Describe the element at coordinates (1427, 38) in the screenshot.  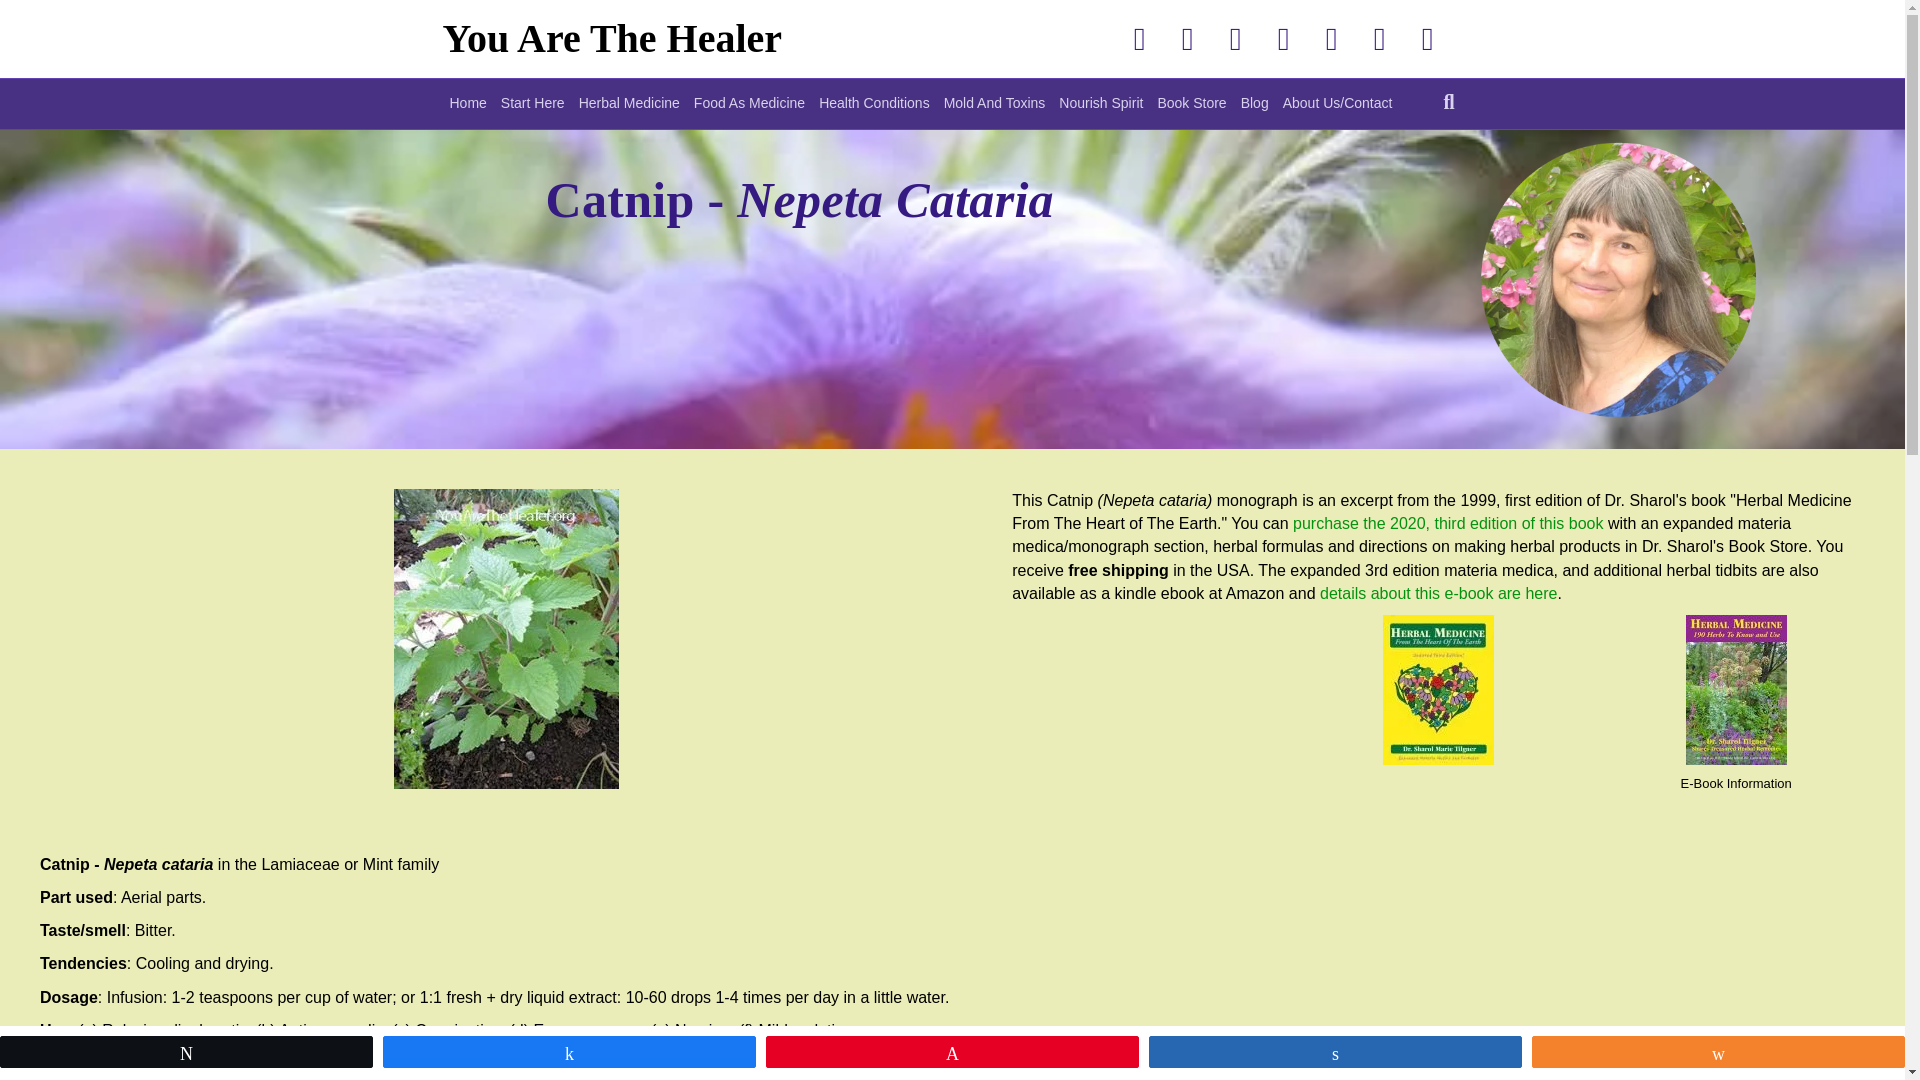
I see `Rss` at that location.